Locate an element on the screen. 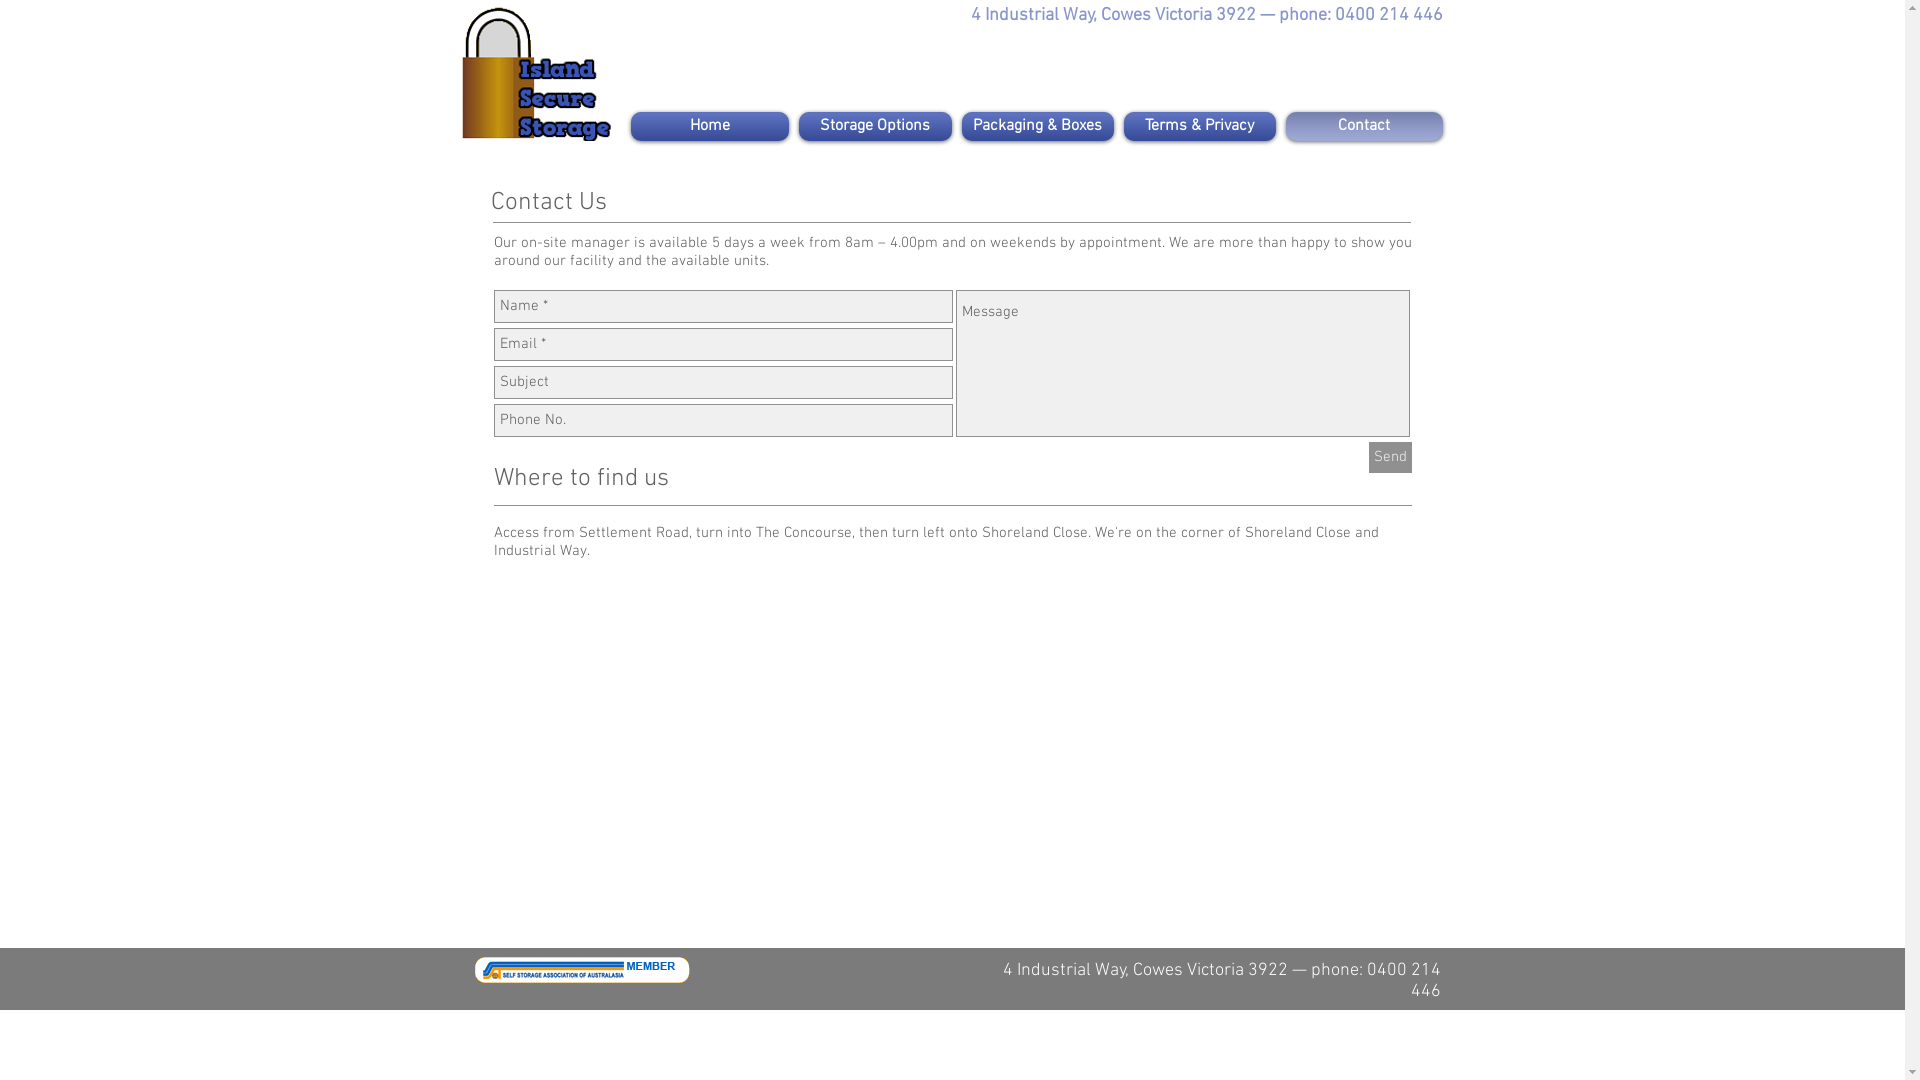 Image resolution: width=1920 pixels, height=1080 pixels. Send is located at coordinates (1390, 458).